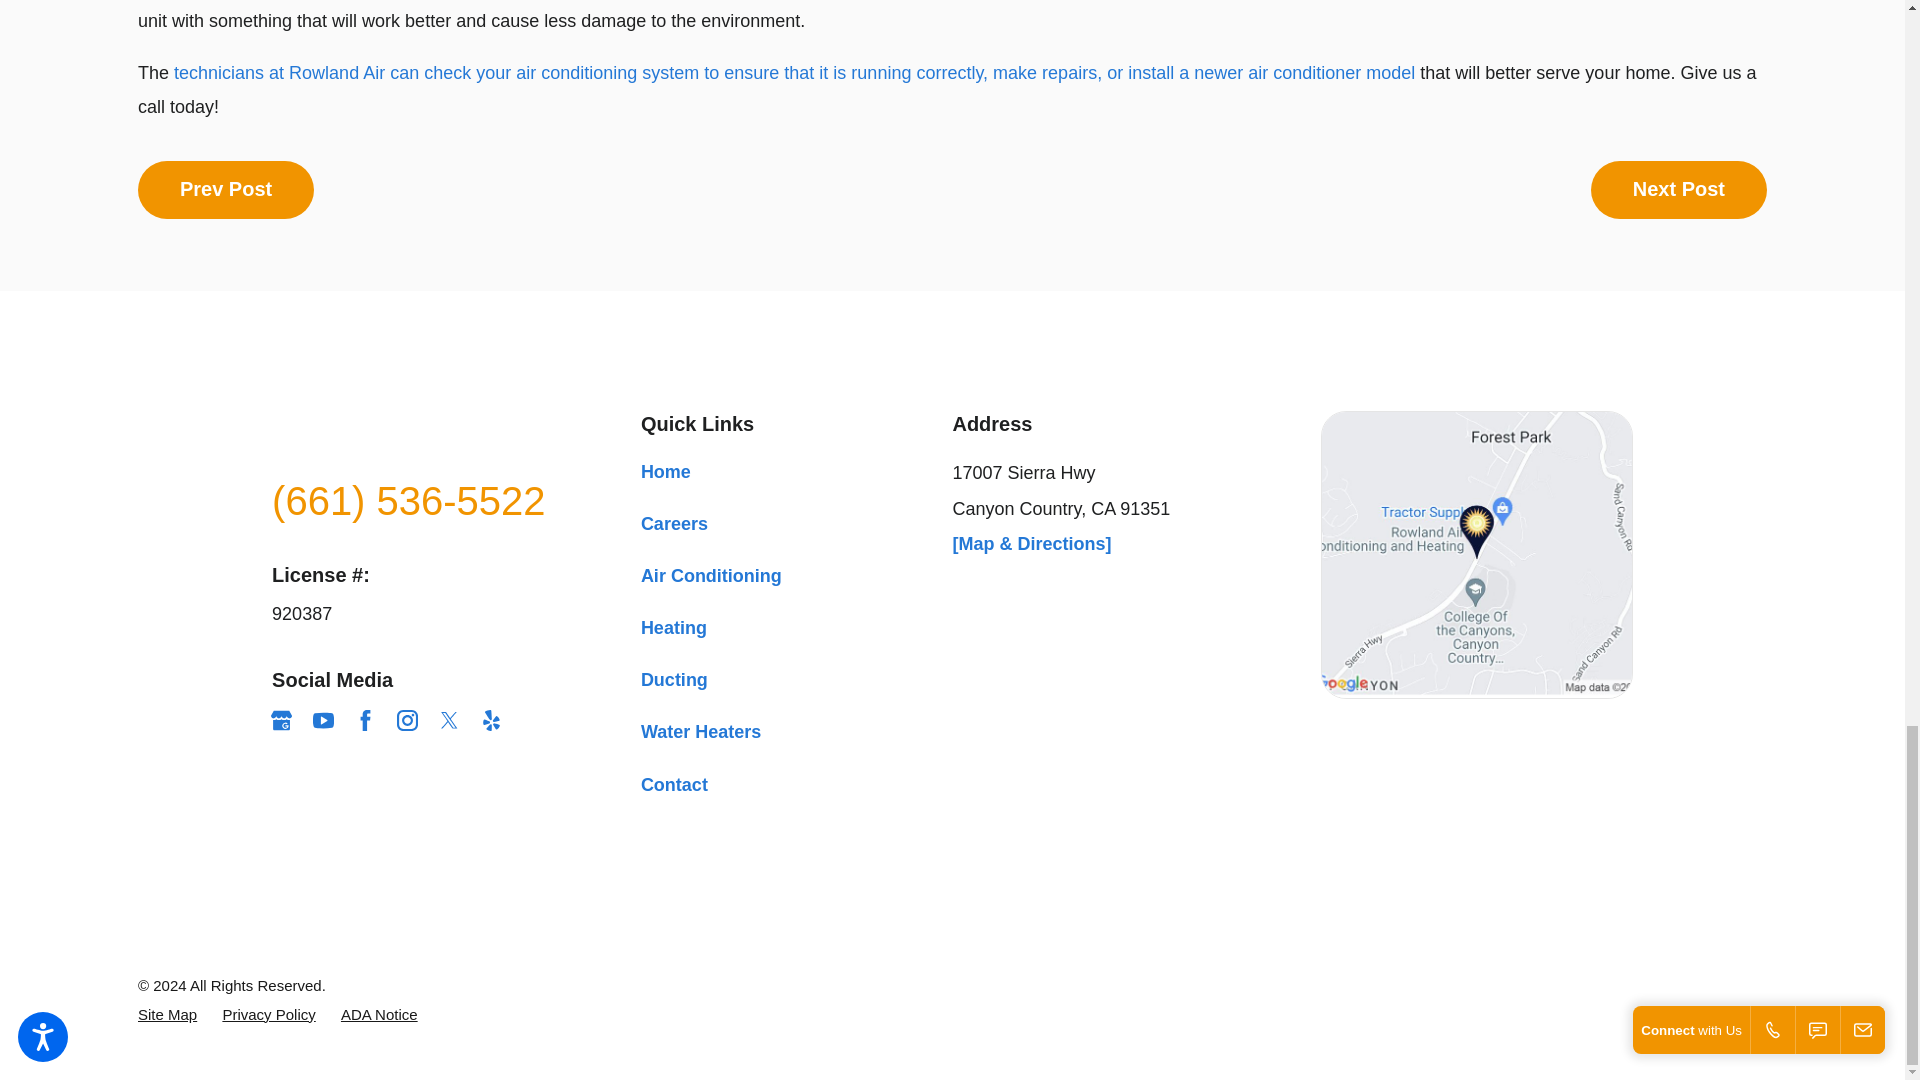 The image size is (1920, 1080). I want to click on Facebook, so click(366, 720).